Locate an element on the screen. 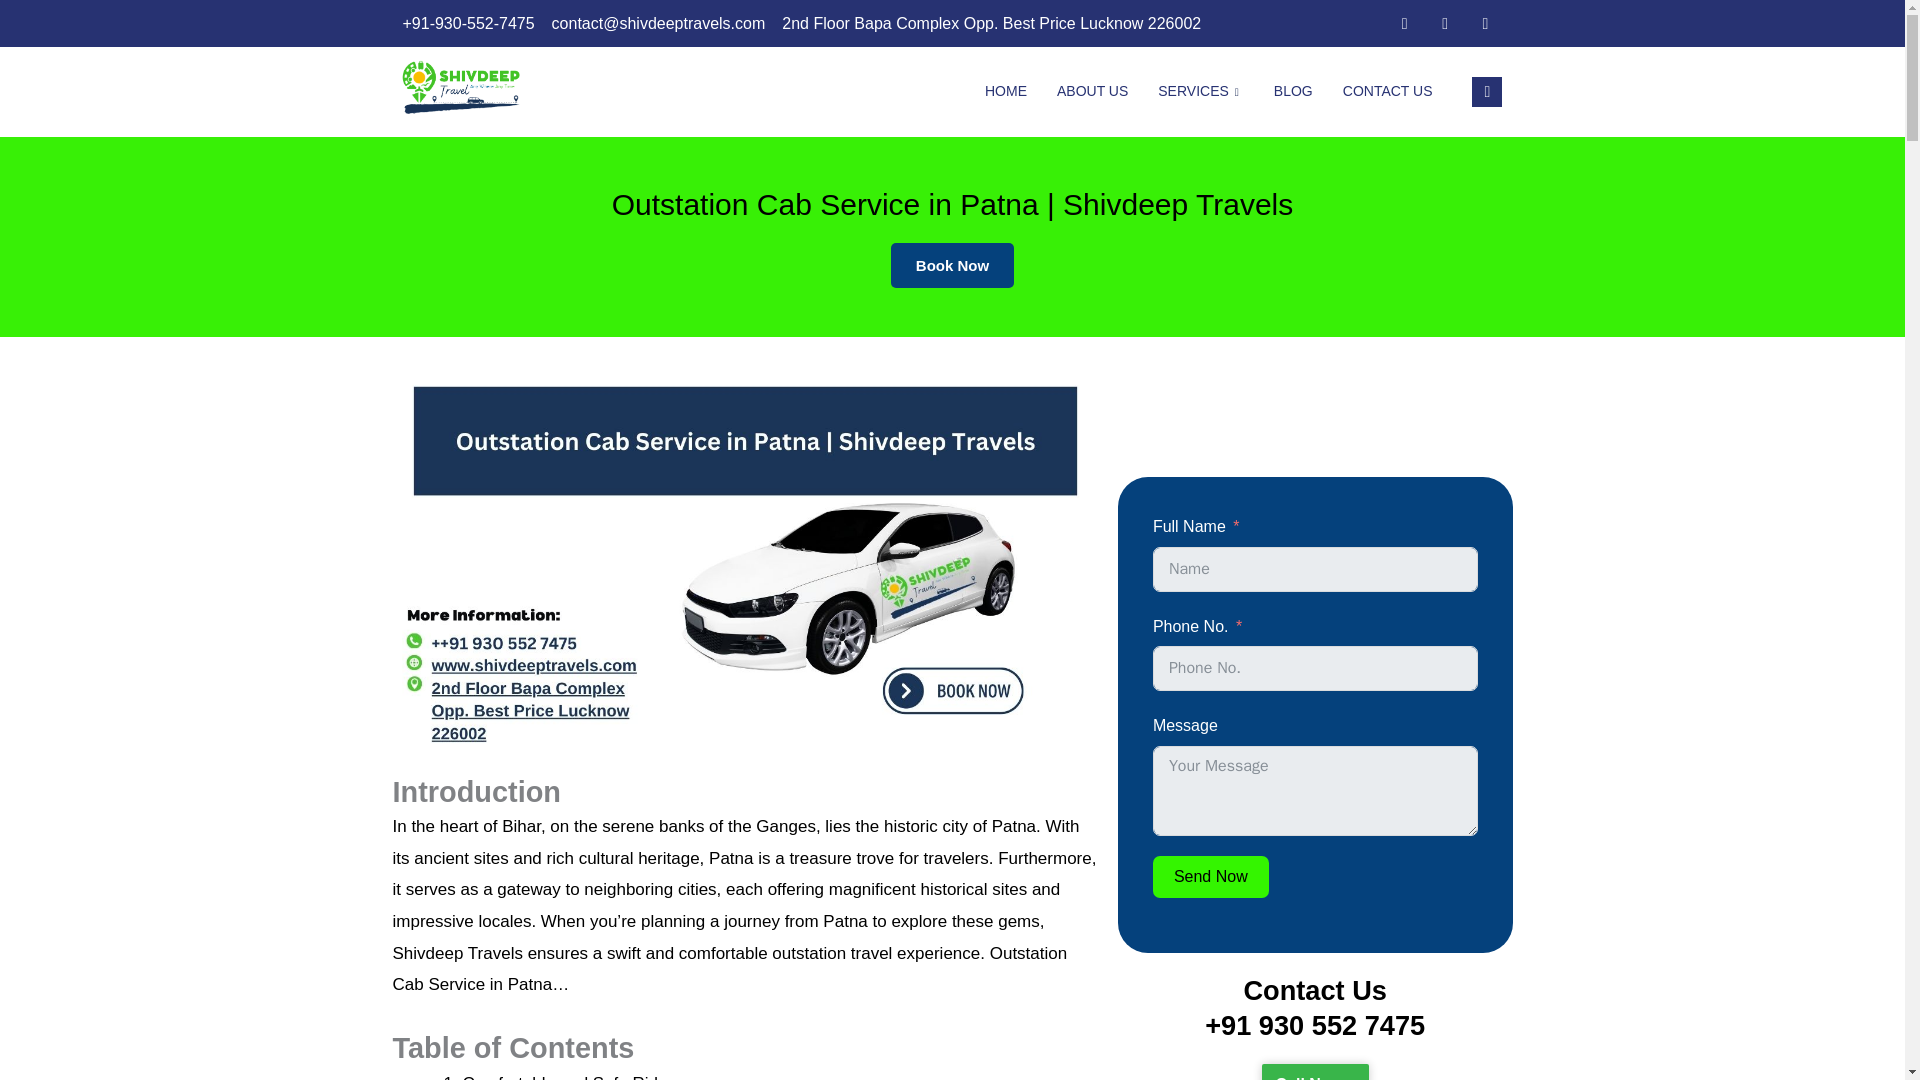  ABOUT US is located at coordinates (1092, 92).